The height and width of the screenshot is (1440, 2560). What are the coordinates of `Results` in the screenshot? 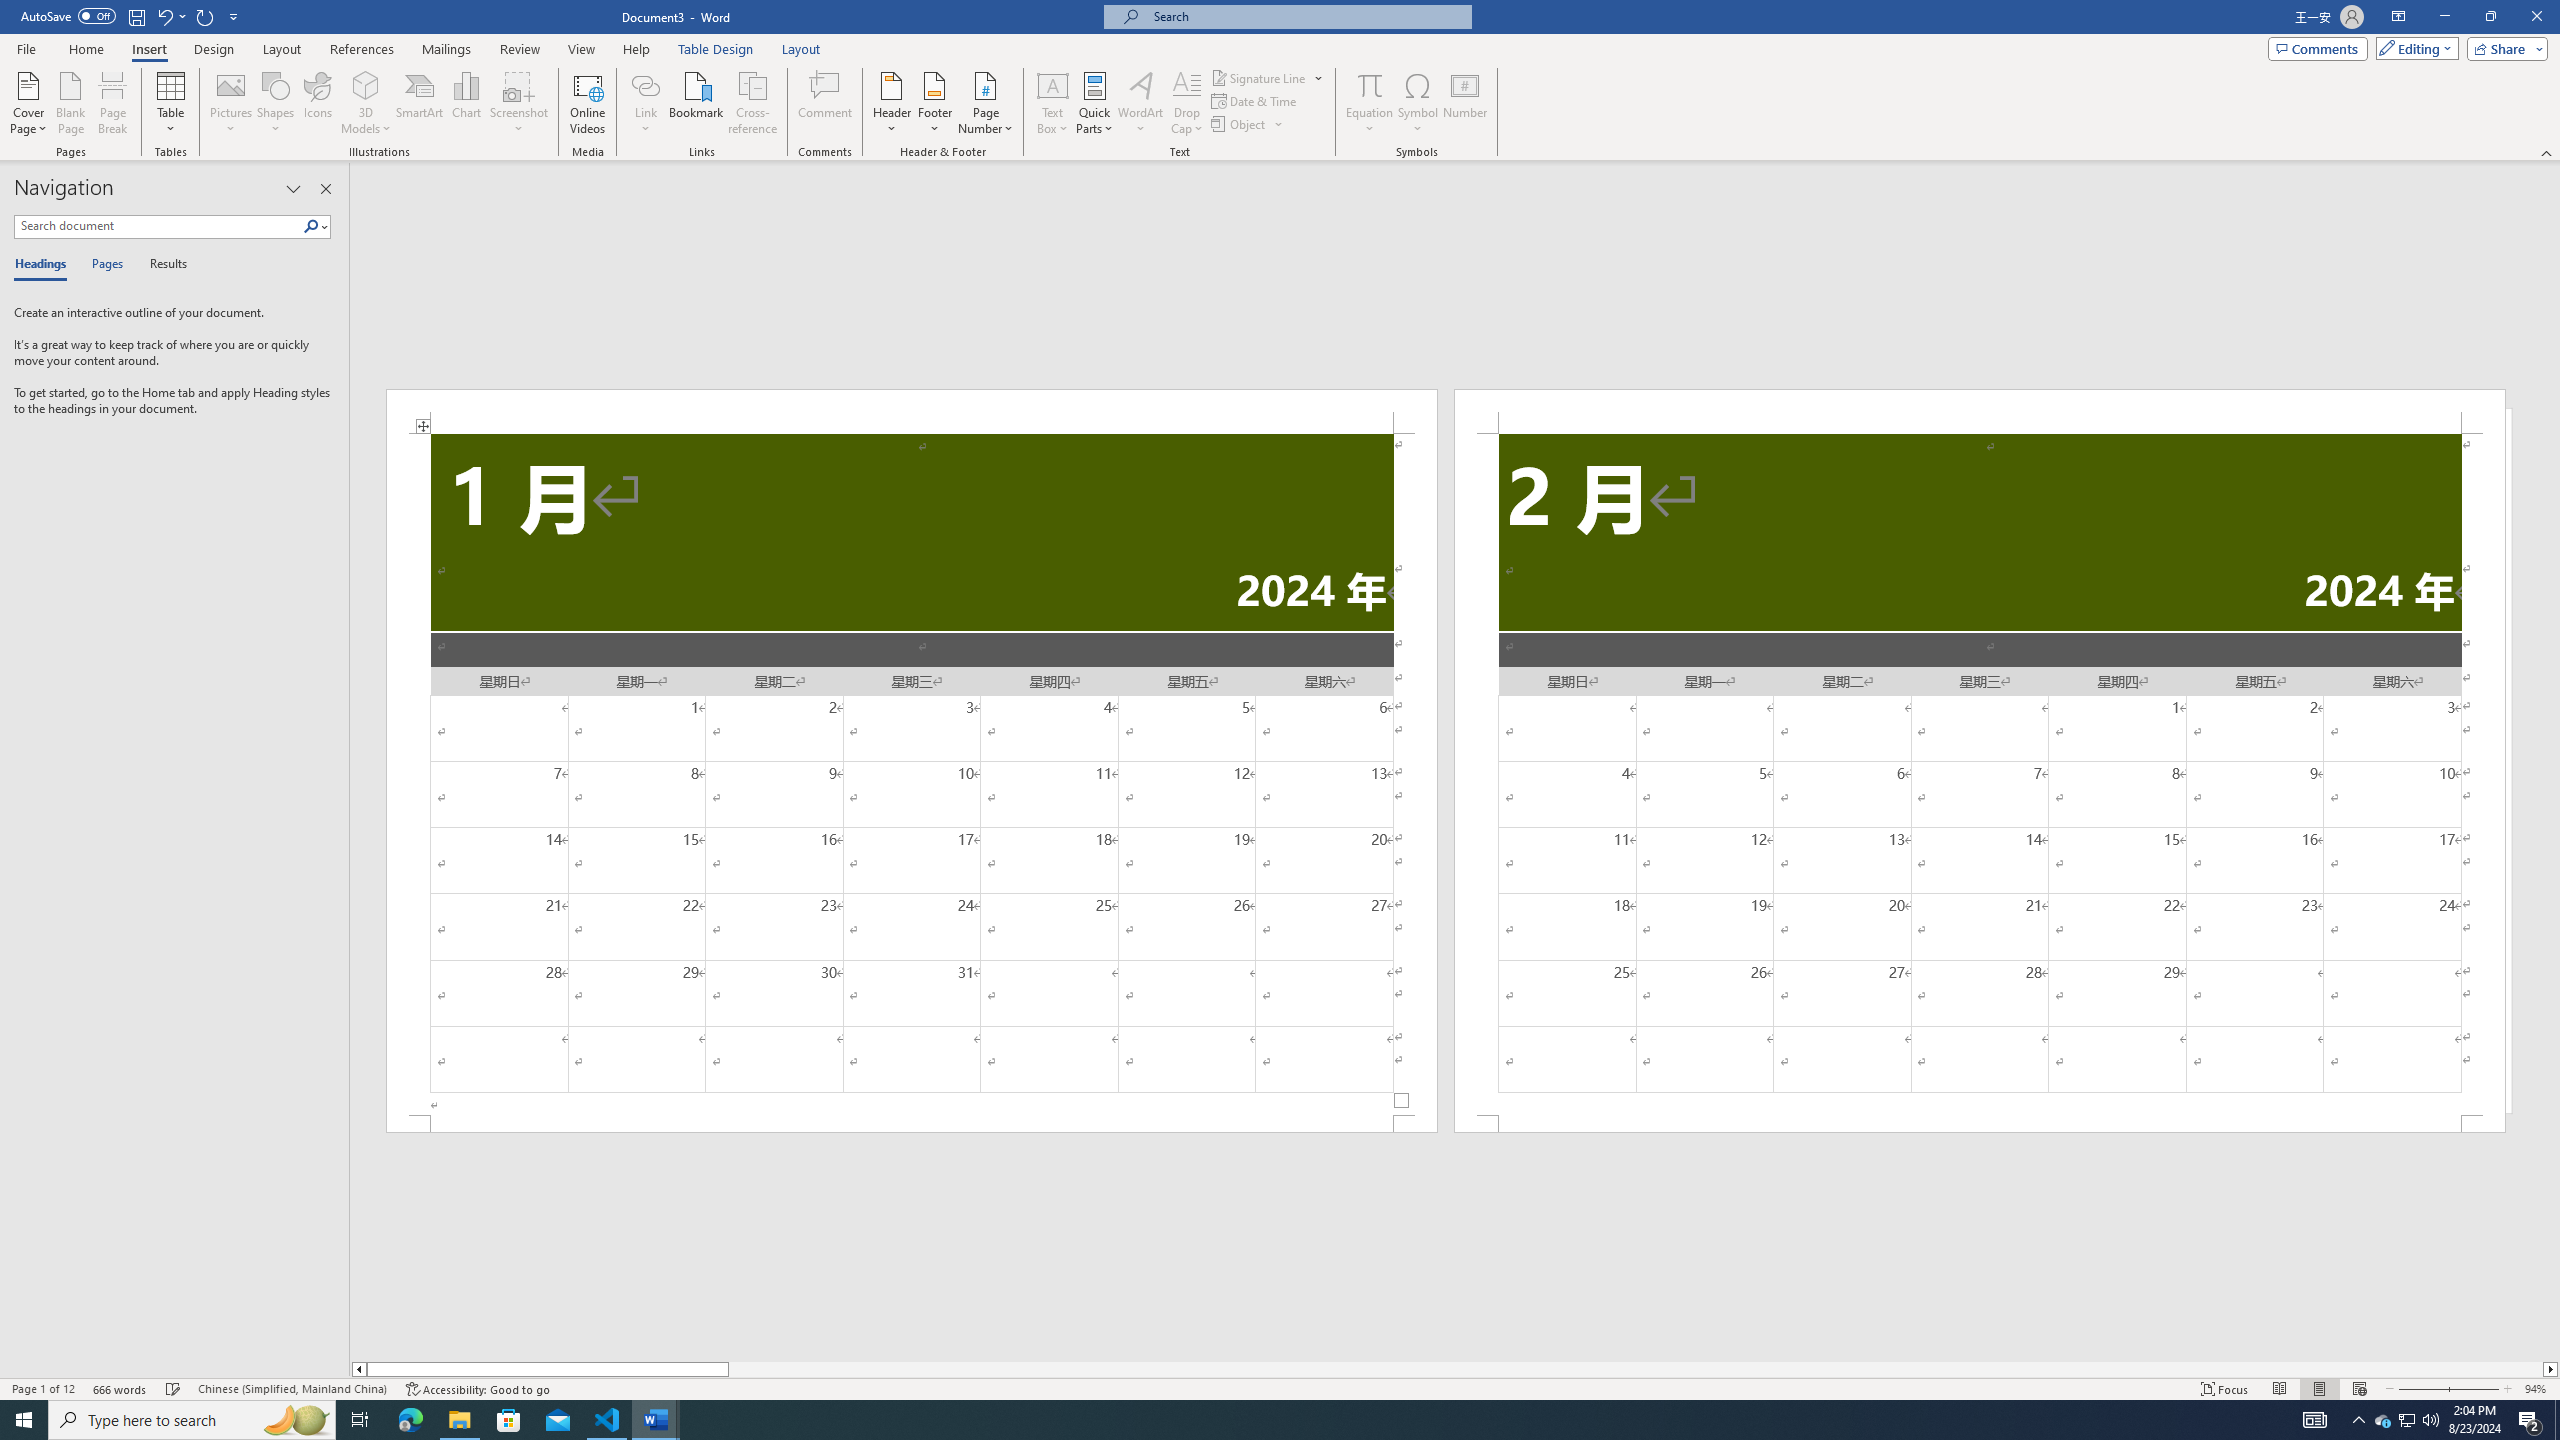 It's located at (161, 265).